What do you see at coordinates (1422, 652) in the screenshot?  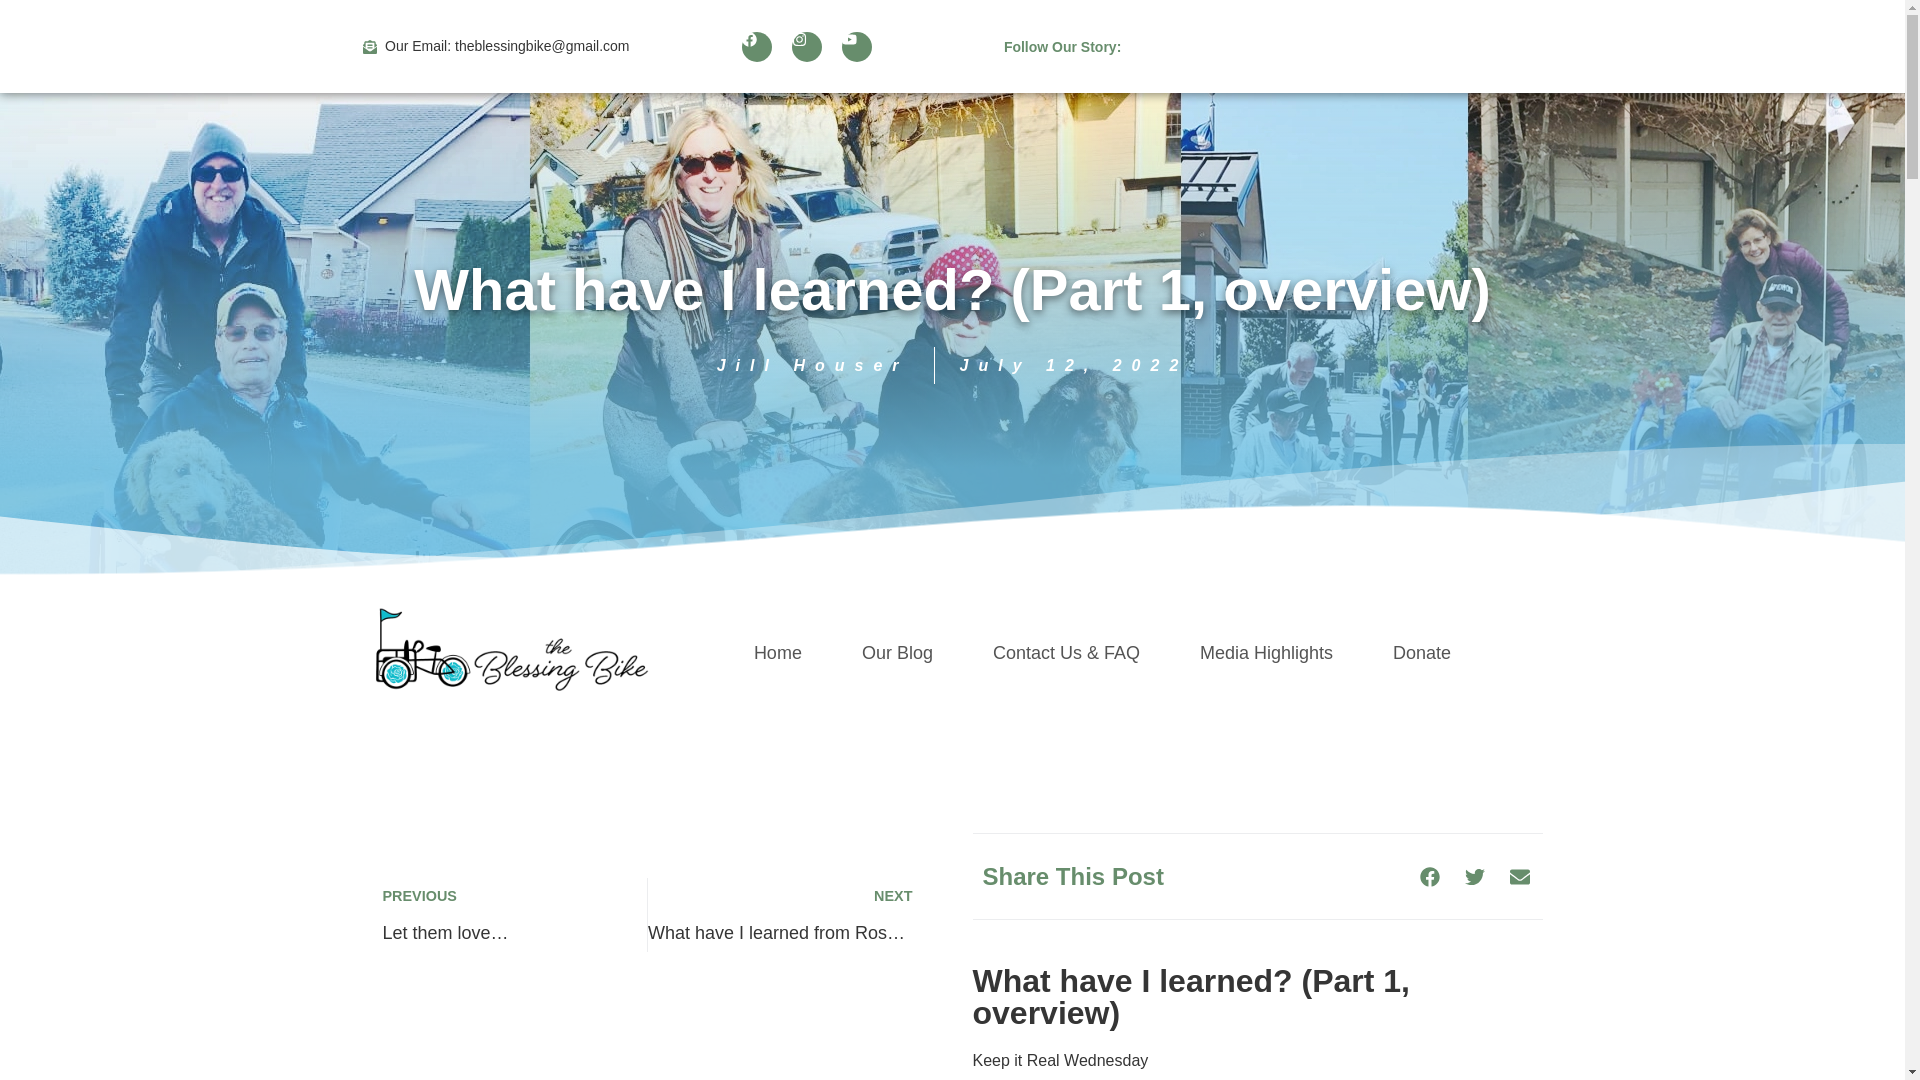 I see `Donate` at bounding box center [1422, 652].